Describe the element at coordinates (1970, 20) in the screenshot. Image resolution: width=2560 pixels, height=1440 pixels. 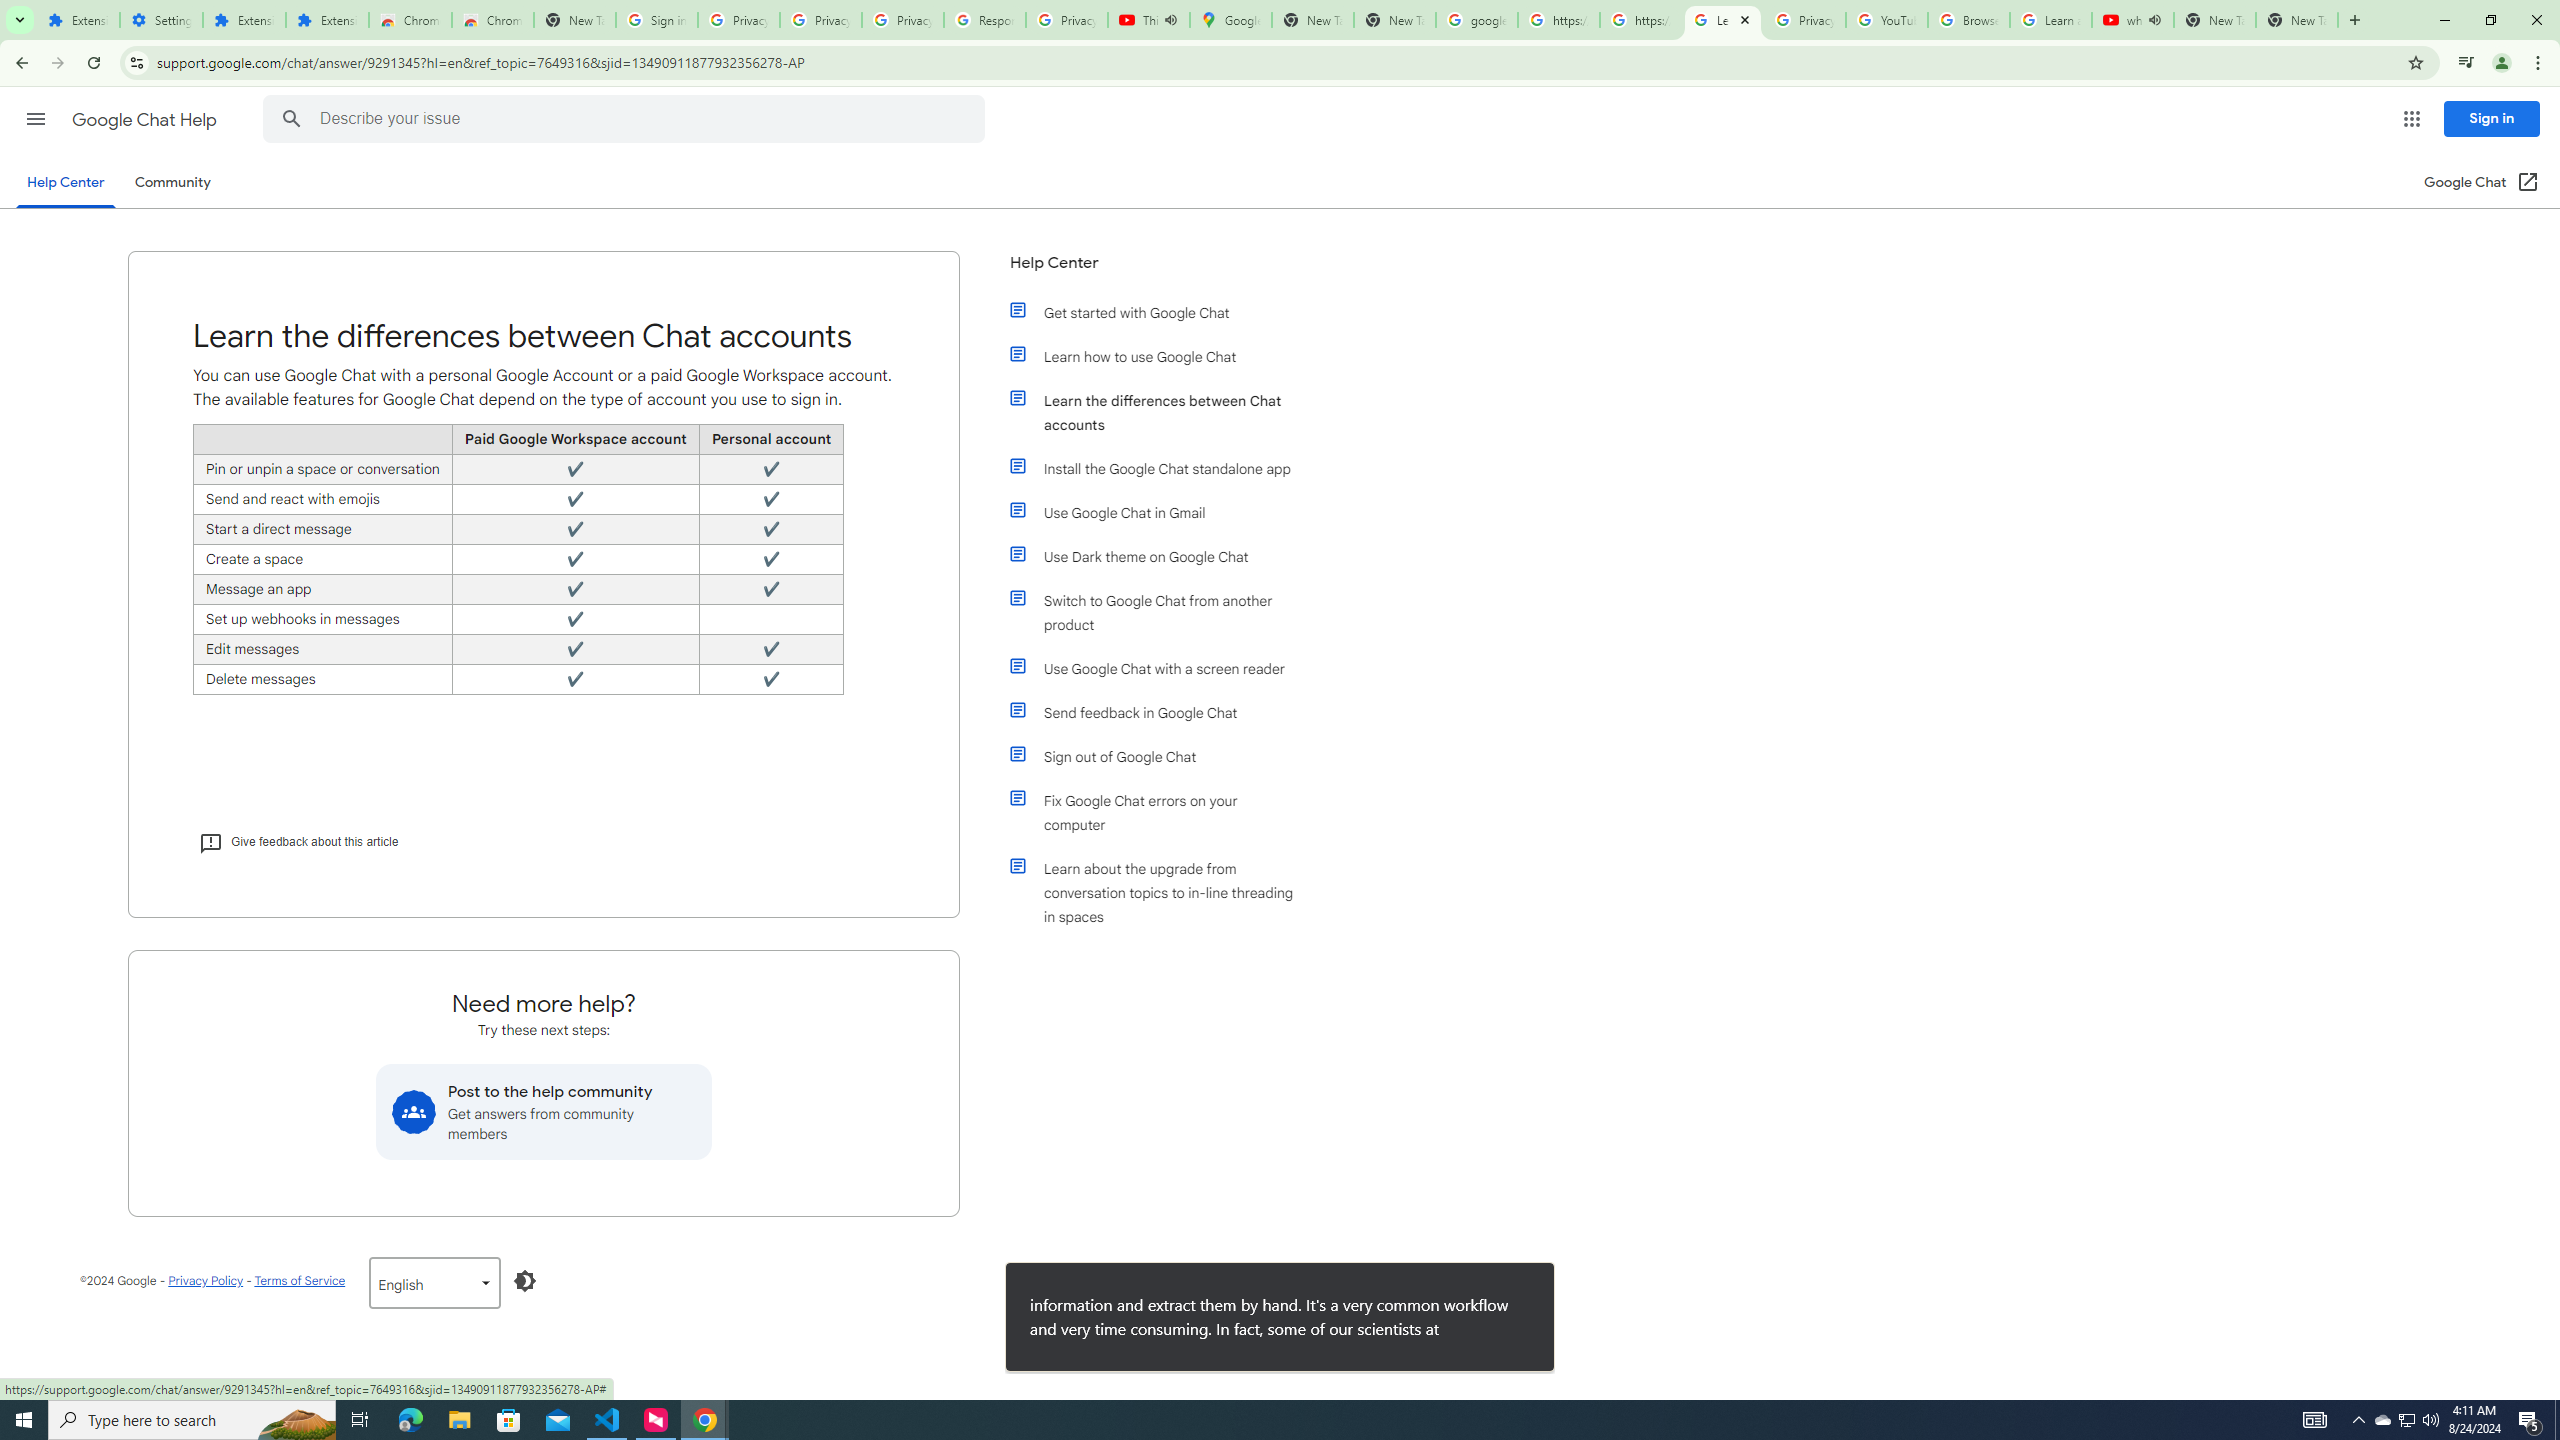
I see `Browse Chrome as a guest - Computer - Google Chrome Help` at that location.